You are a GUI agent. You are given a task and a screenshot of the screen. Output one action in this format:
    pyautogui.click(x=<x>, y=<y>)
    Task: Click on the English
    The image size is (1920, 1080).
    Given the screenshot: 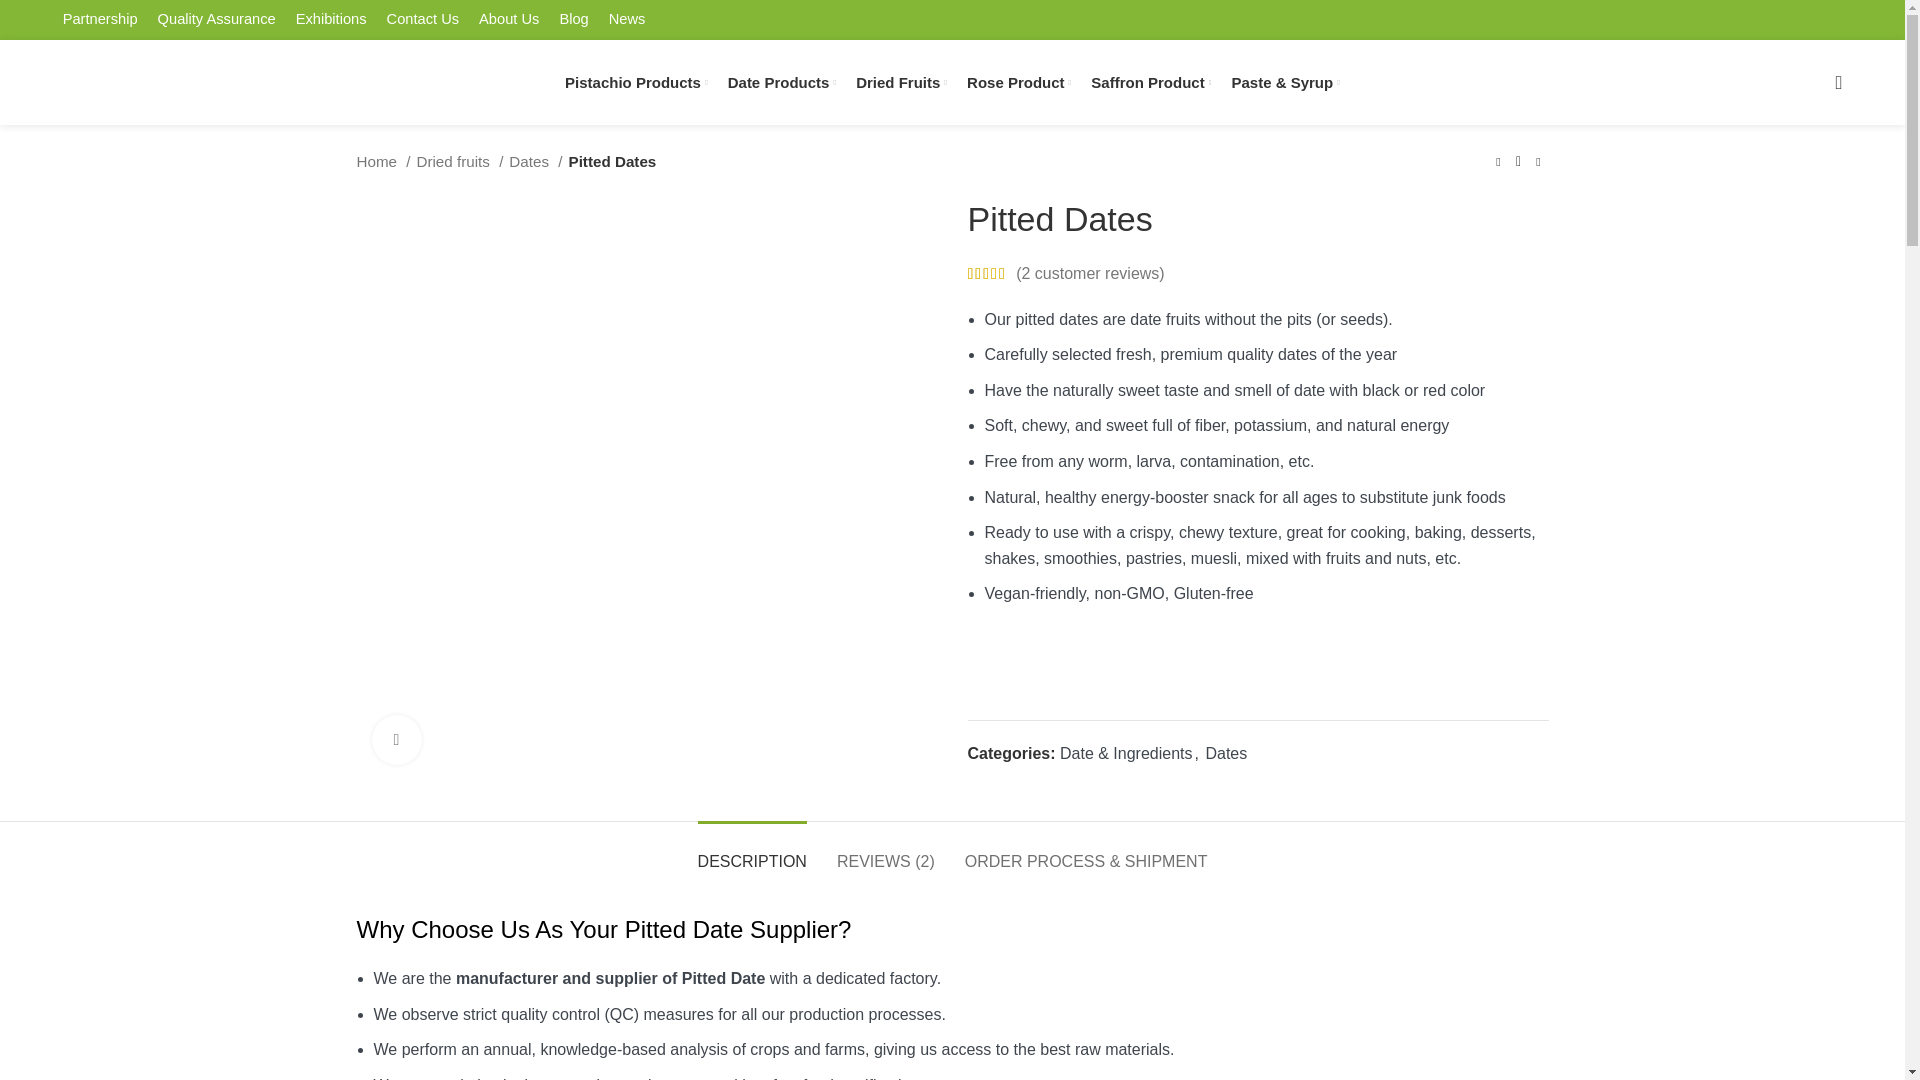 What is the action you would take?
    pyautogui.click(x=1667, y=4)
    